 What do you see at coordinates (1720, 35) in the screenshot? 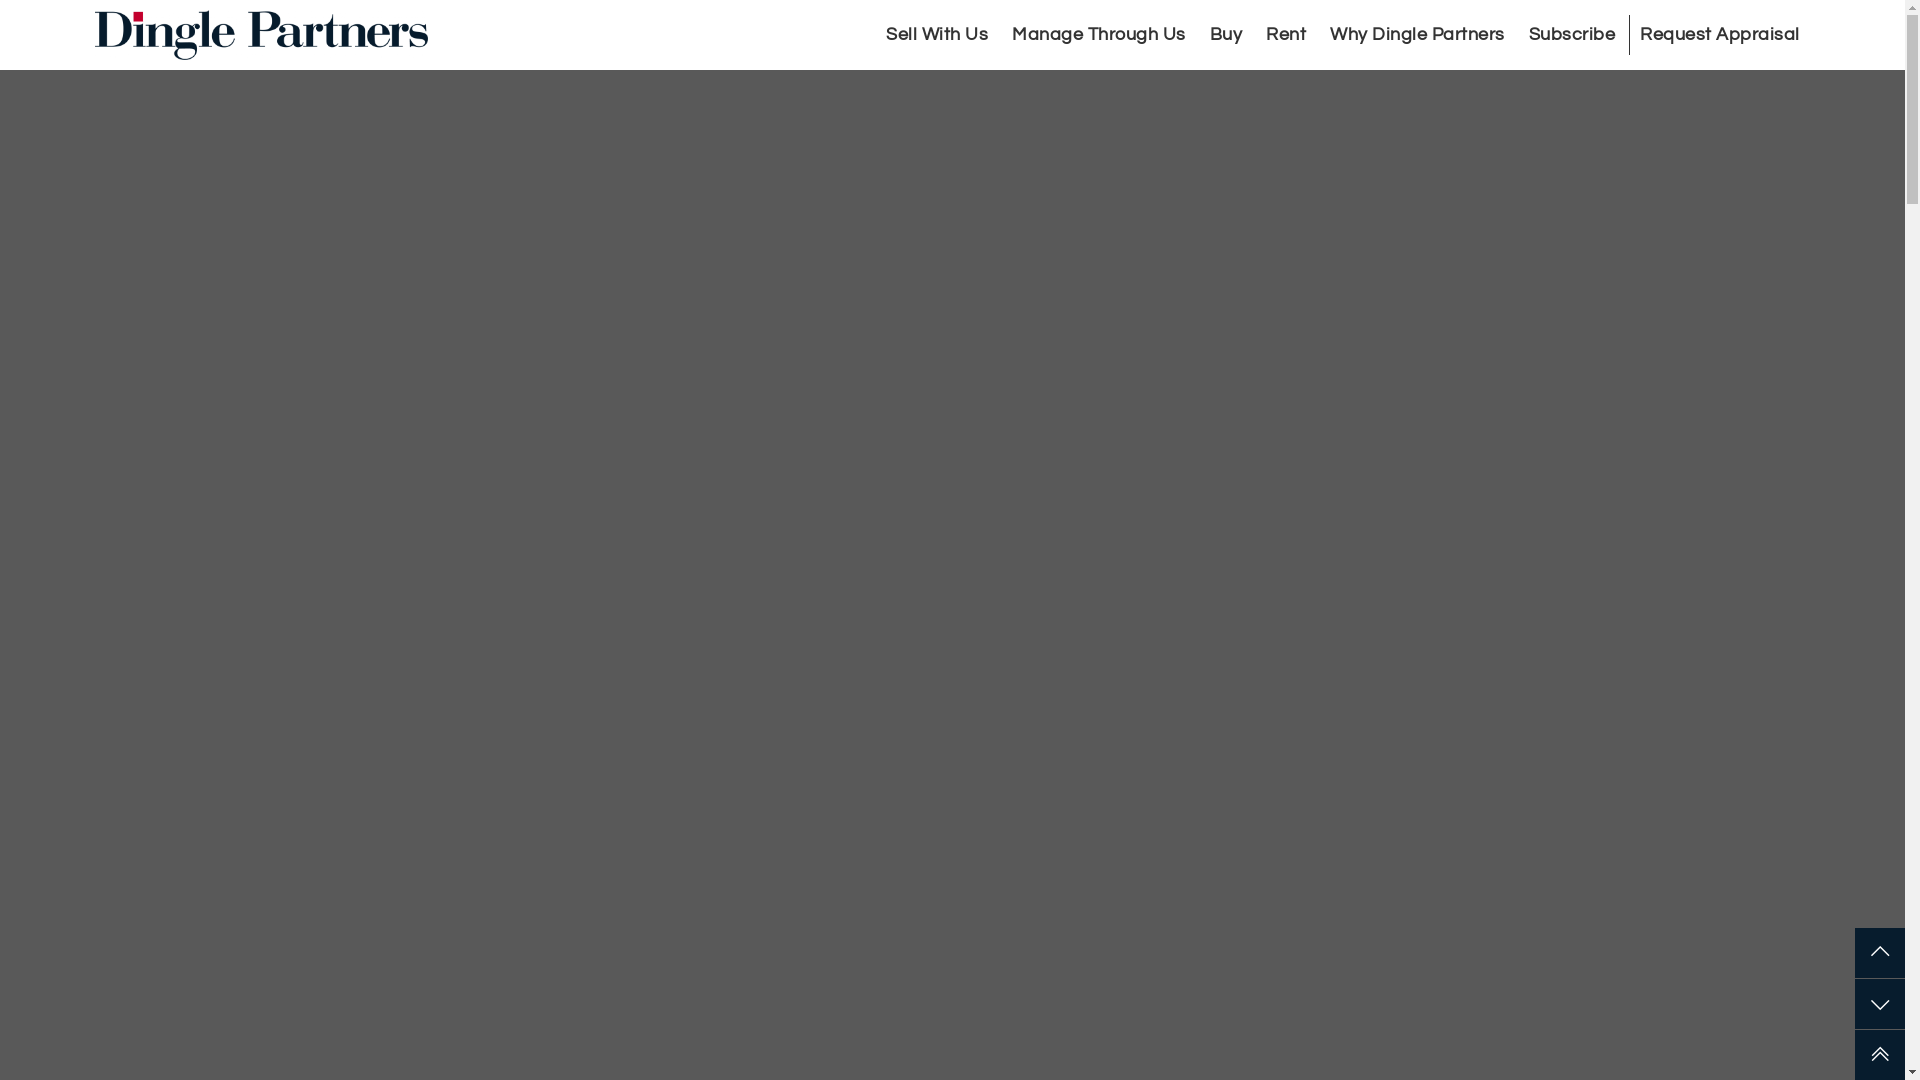
I see `Request Appraisal` at bounding box center [1720, 35].